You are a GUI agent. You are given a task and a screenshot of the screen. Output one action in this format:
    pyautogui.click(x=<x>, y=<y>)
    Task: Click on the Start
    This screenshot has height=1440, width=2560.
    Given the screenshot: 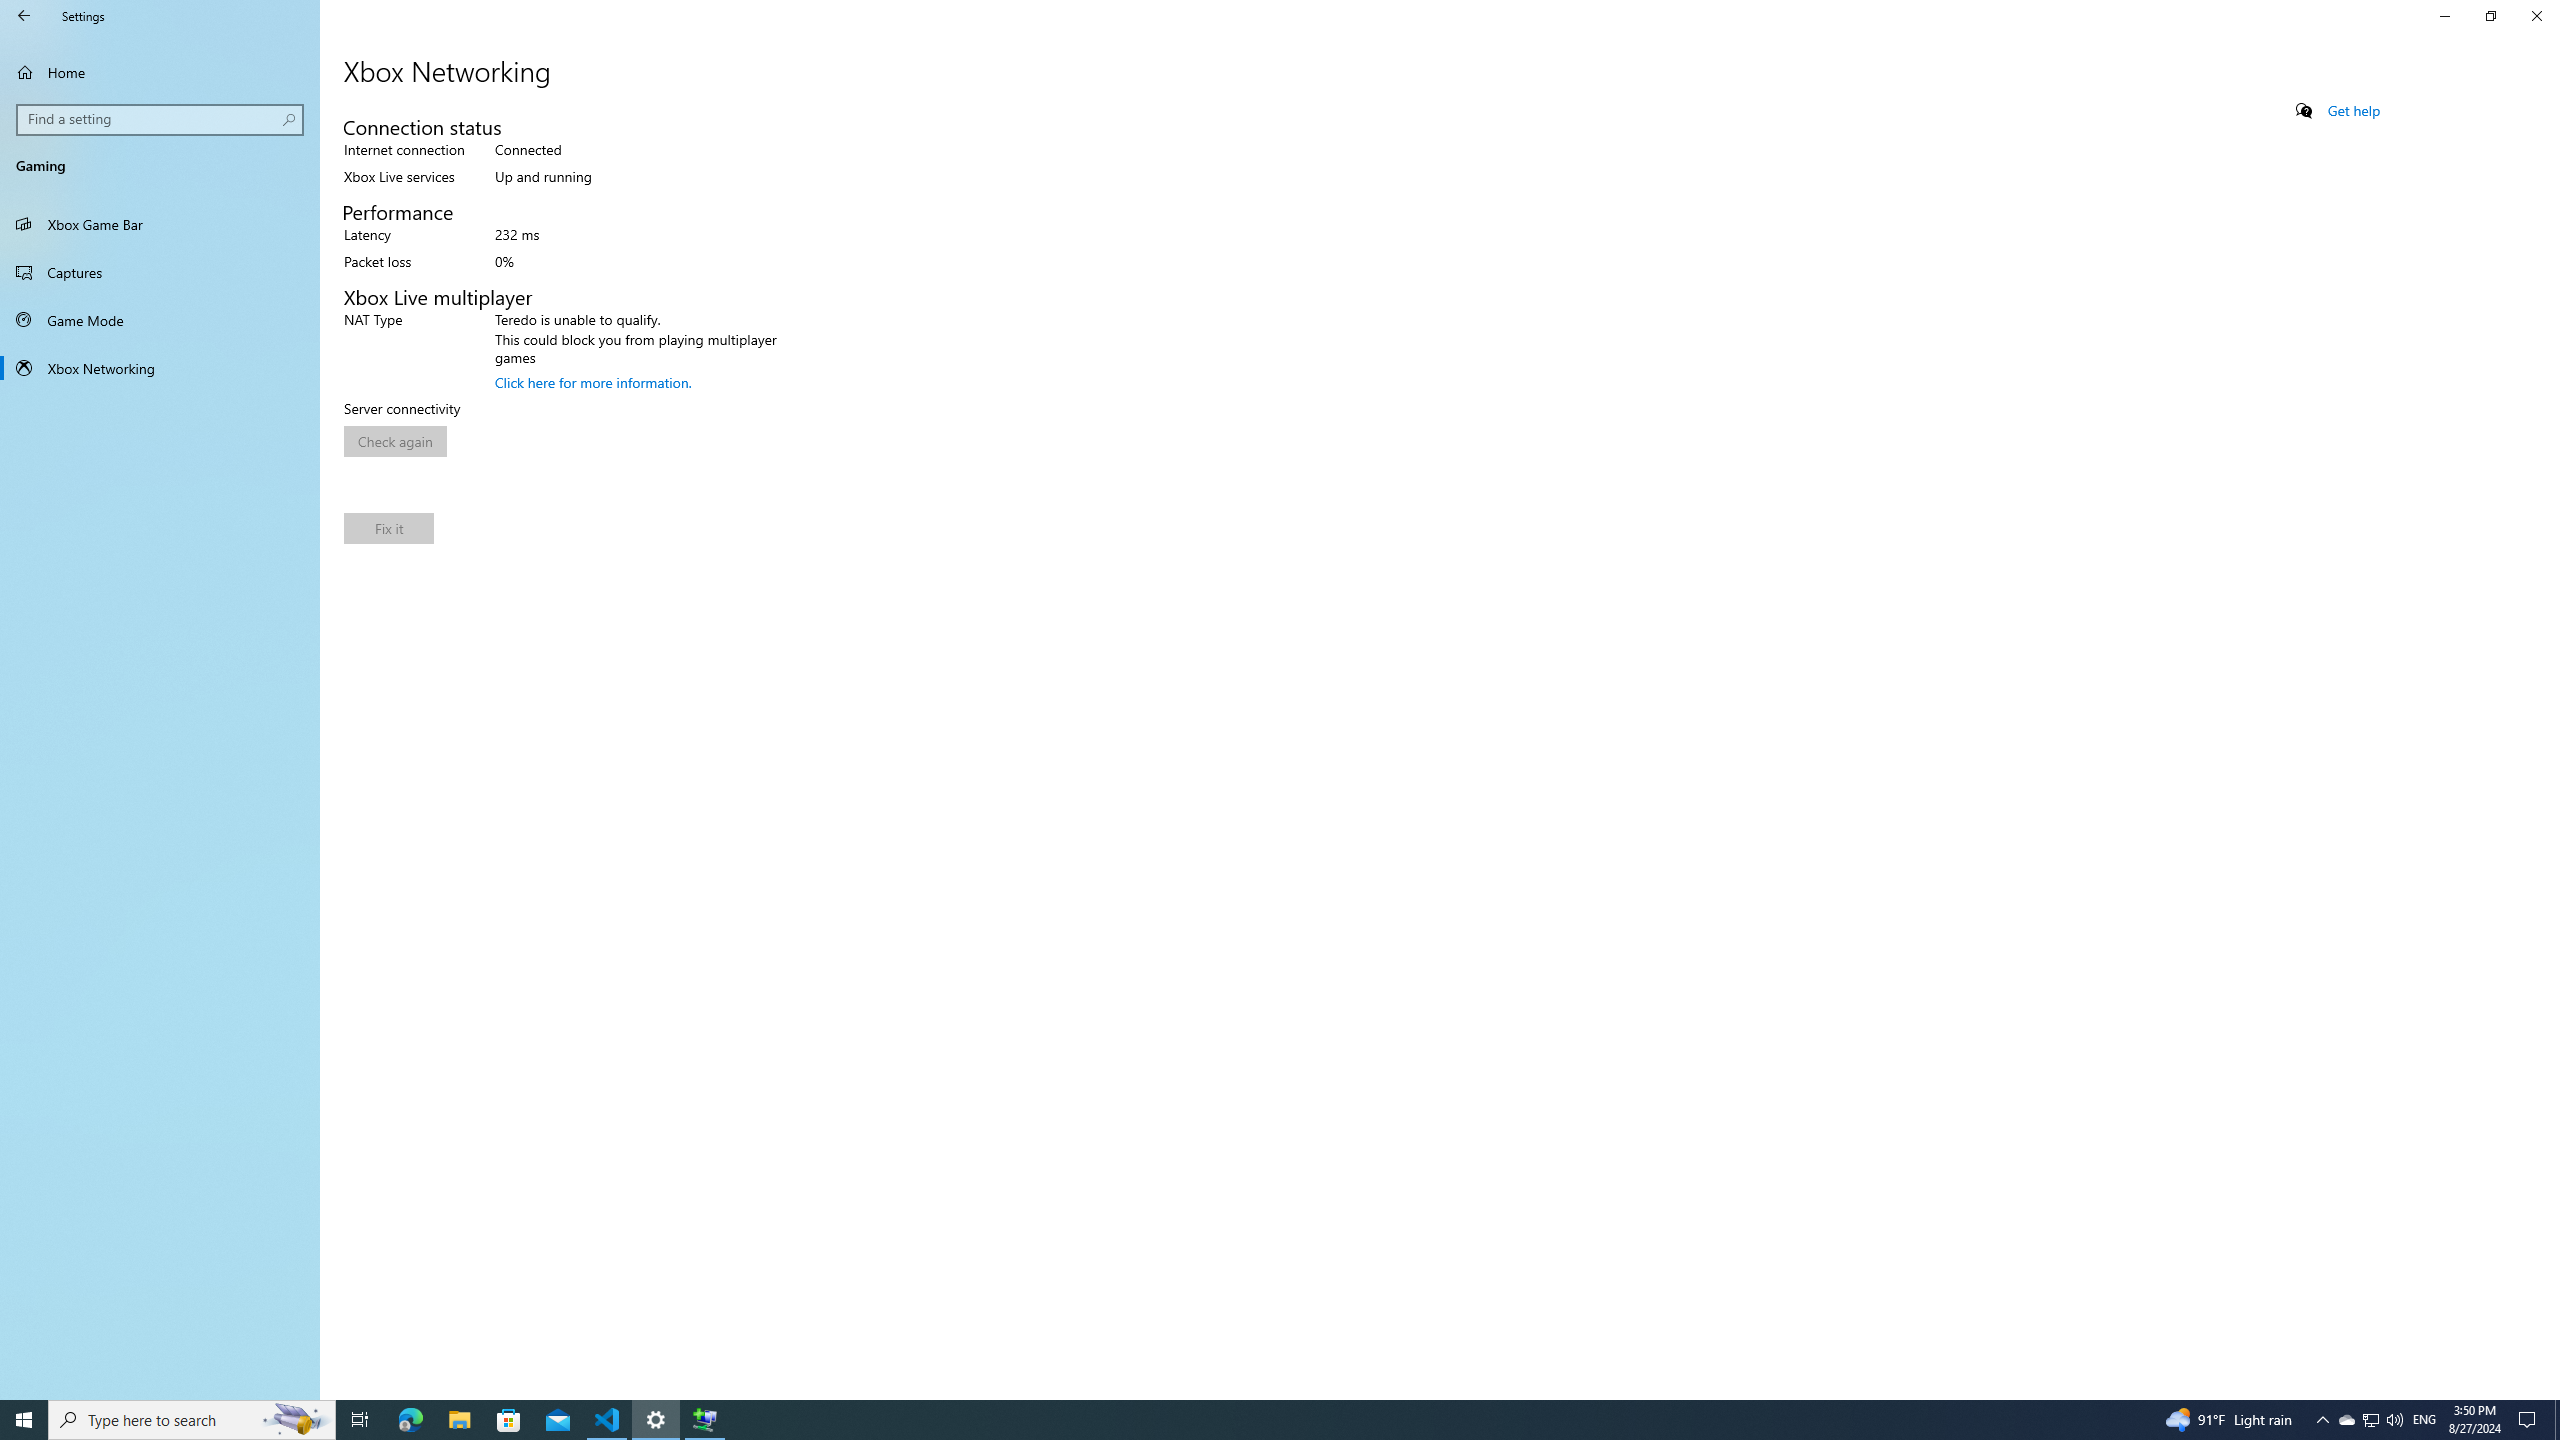 What is the action you would take?
    pyautogui.click(x=2322, y=1420)
    